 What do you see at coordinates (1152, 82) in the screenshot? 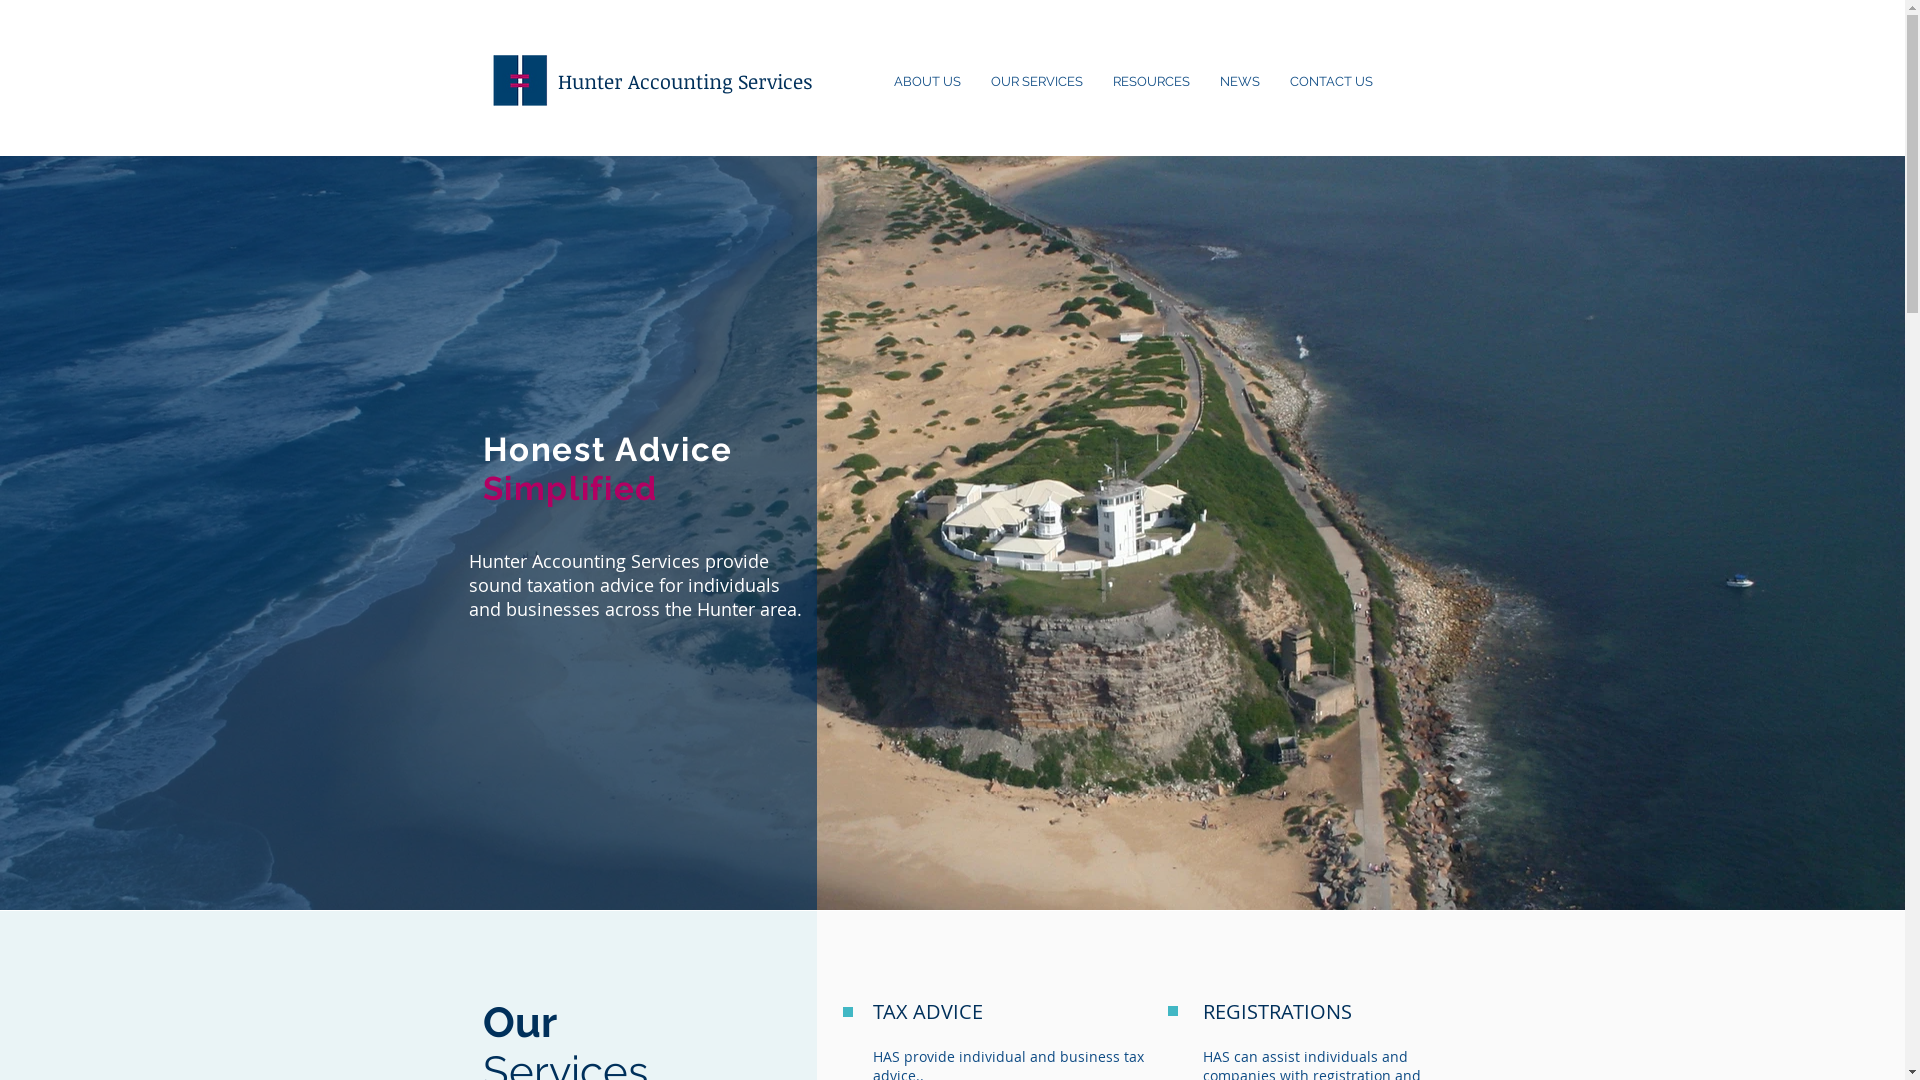
I see `RESOURCES` at bounding box center [1152, 82].